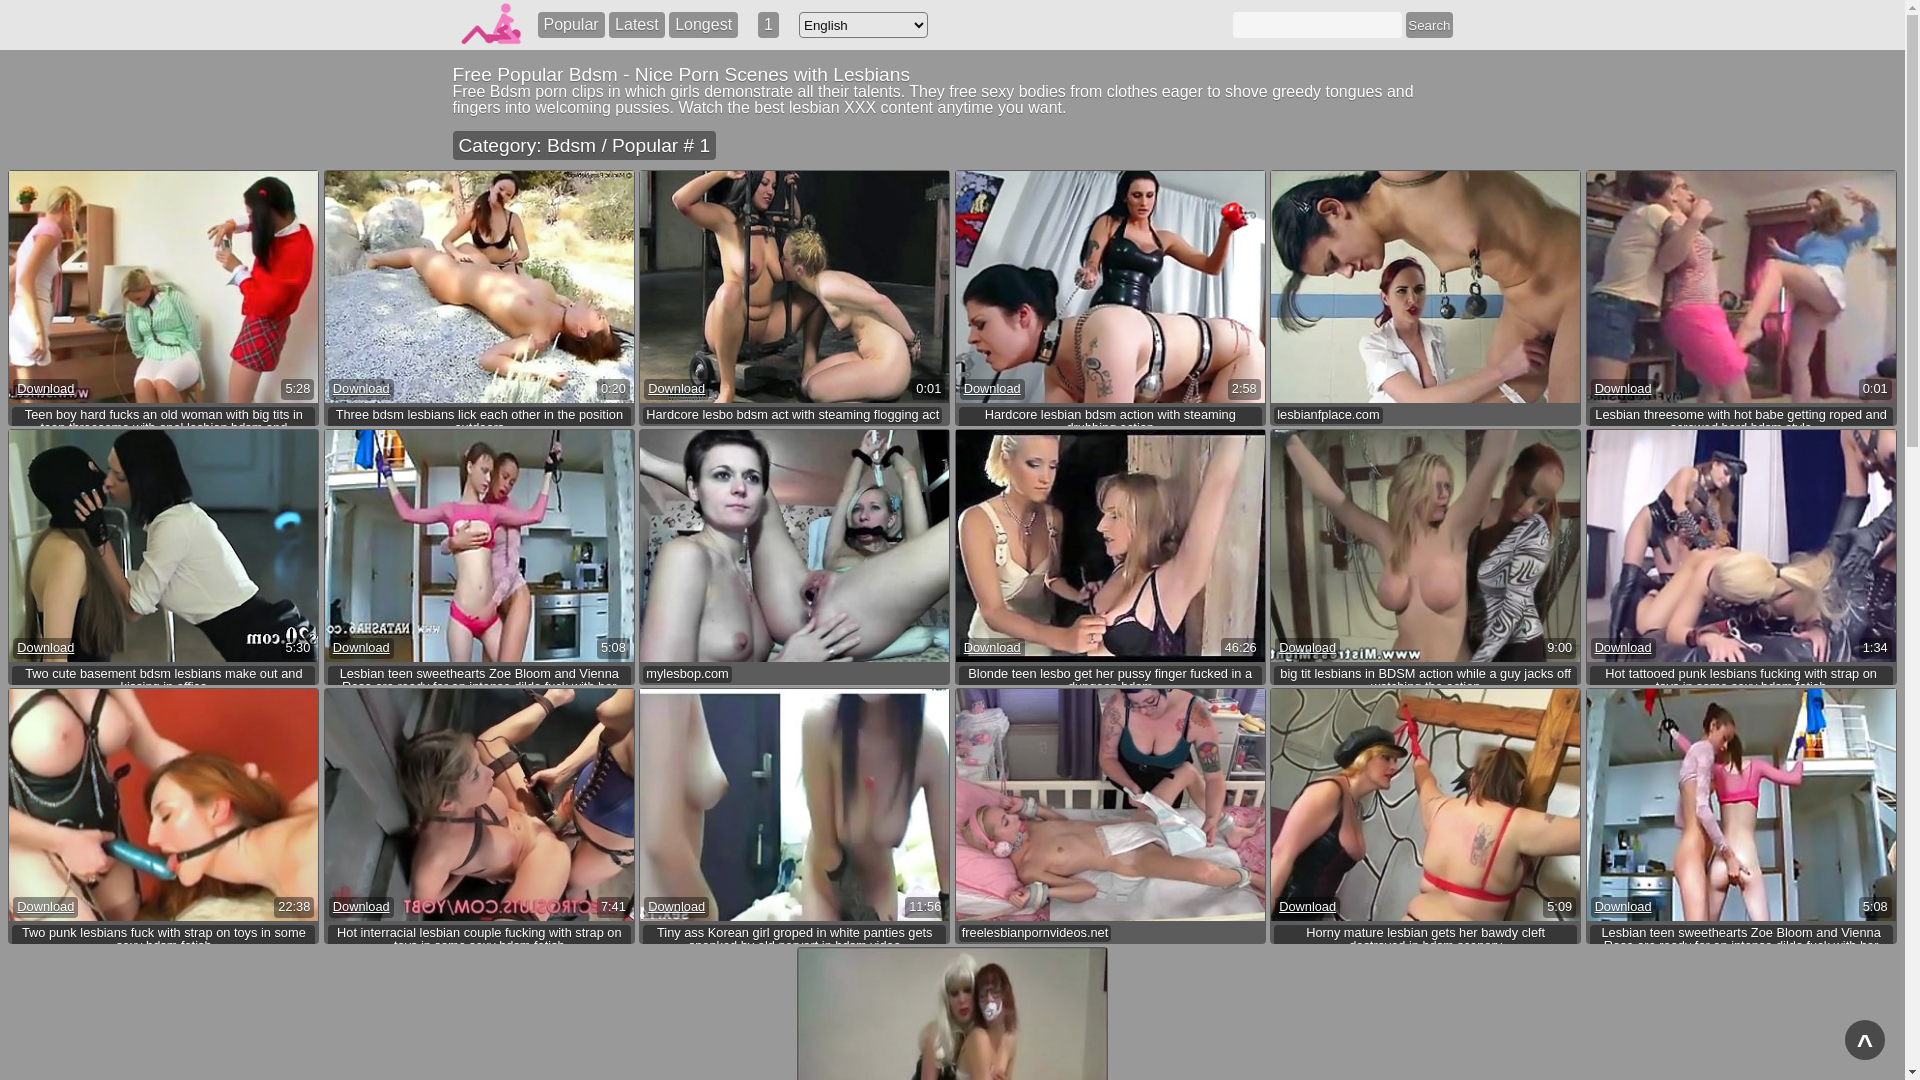 The image size is (1920, 1080). What do you see at coordinates (1624, 908) in the screenshot?
I see `Download` at bounding box center [1624, 908].